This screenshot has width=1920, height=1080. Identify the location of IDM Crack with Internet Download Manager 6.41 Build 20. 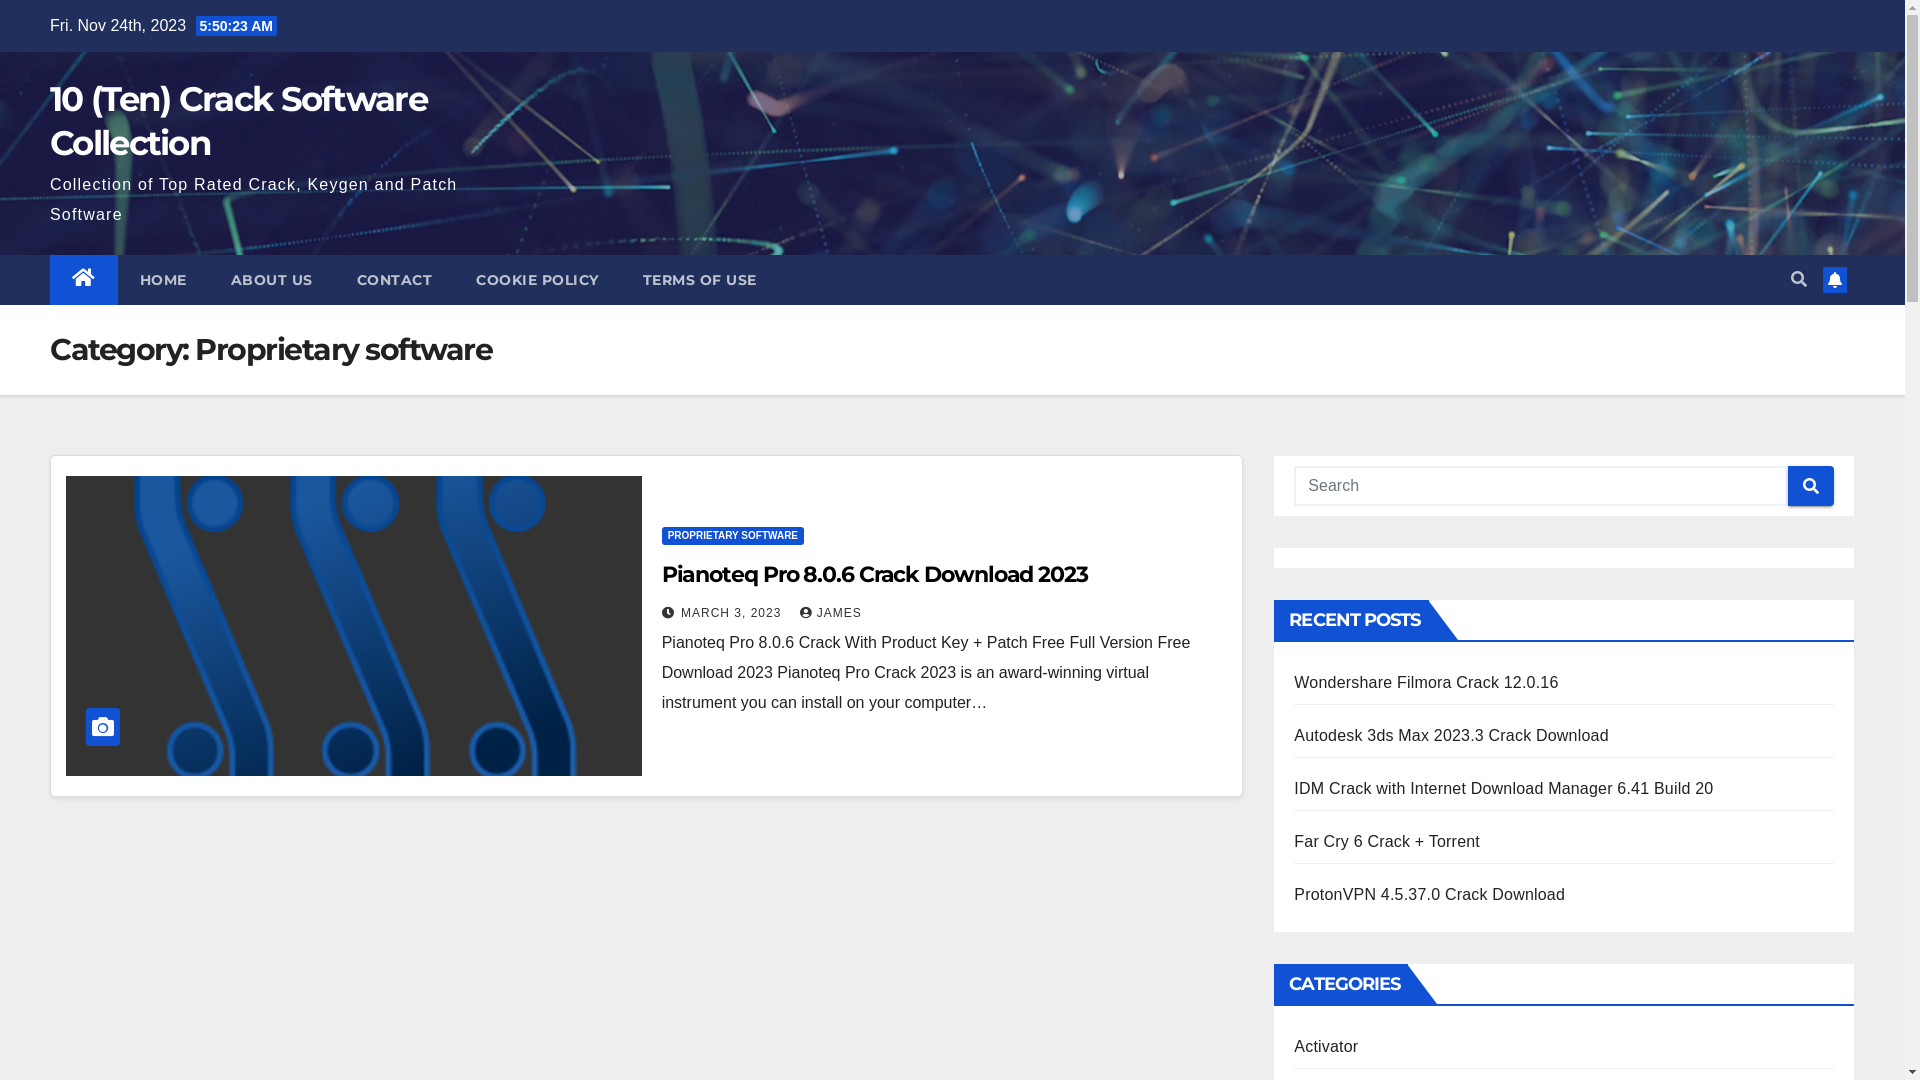
(1504, 788).